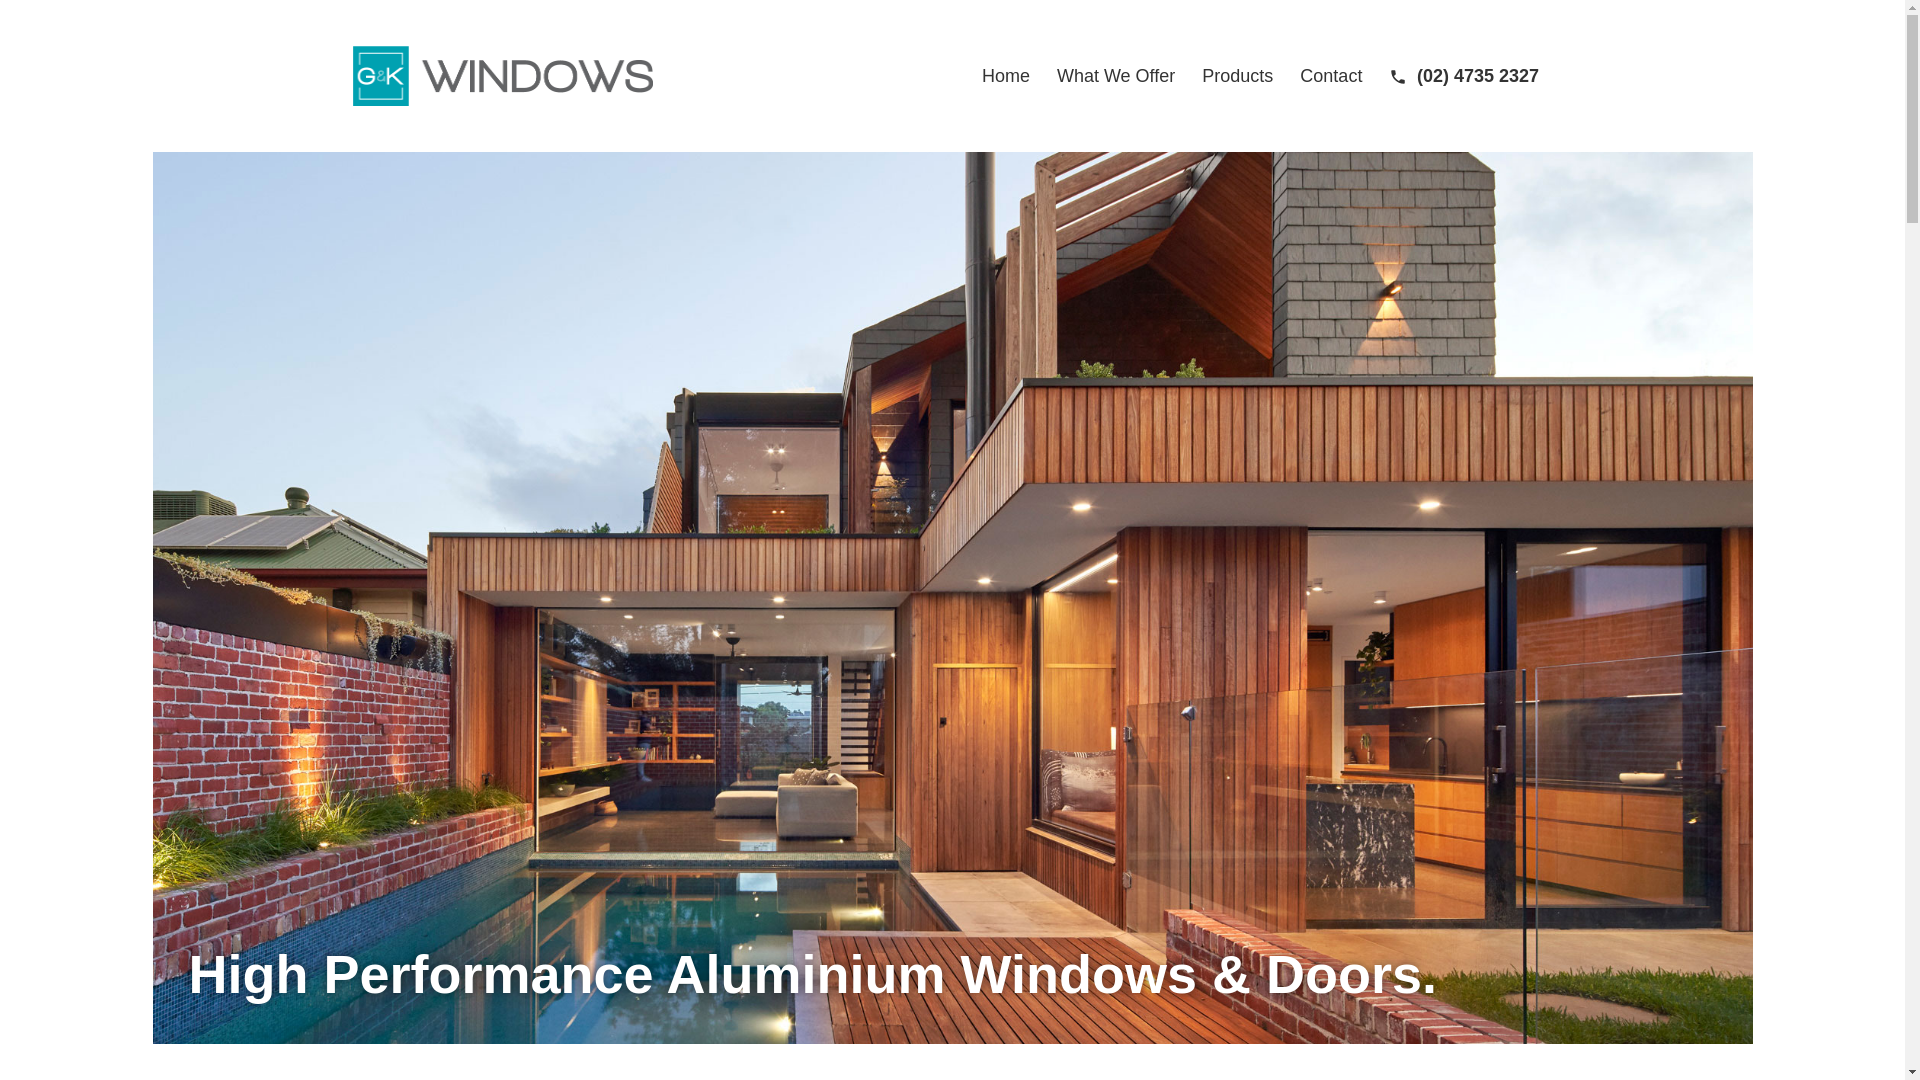  What do you see at coordinates (1116, 76) in the screenshot?
I see `What We Offer` at bounding box center [1116, 76].